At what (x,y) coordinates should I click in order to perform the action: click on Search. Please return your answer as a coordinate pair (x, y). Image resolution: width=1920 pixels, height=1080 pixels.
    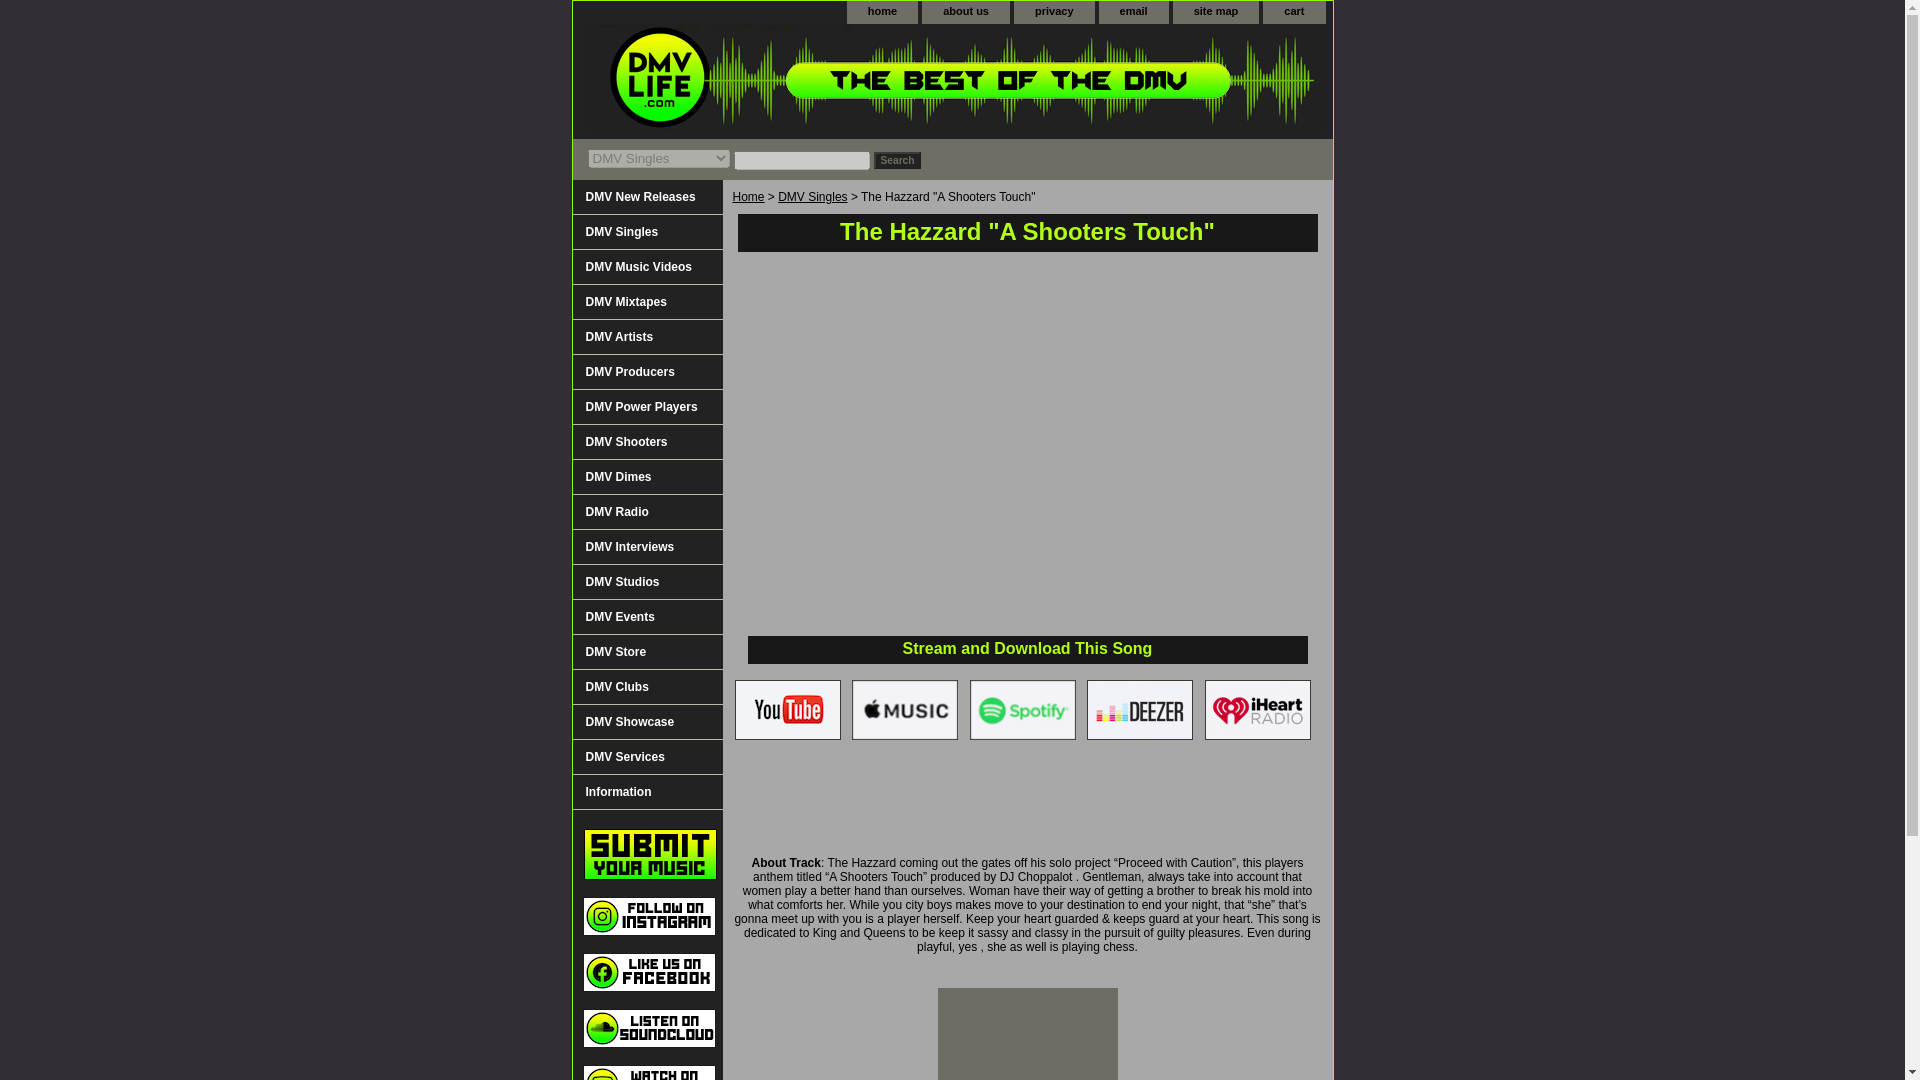
    Looking at the image, I should click on (897, 160).